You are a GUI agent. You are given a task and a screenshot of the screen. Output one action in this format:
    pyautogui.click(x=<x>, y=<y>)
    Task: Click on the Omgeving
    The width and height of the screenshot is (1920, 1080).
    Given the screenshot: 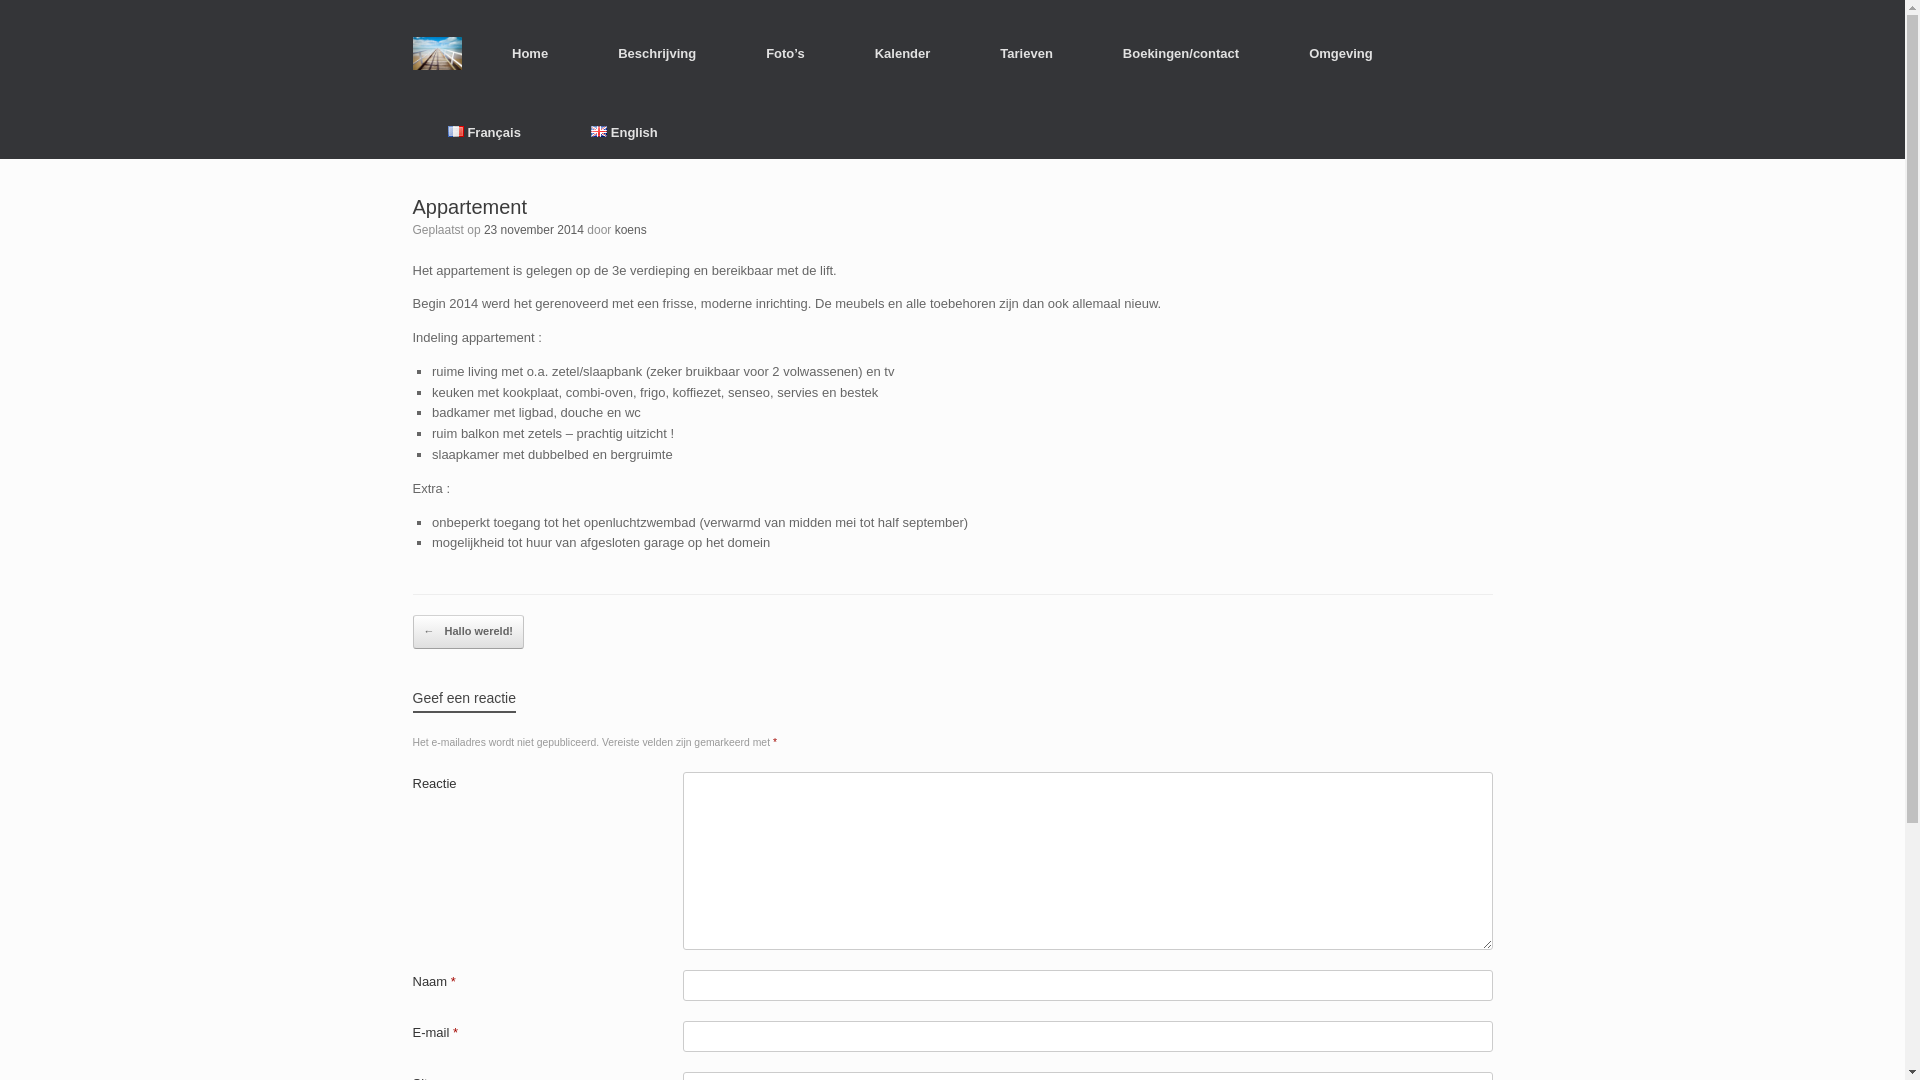 What is the action you would take?
    pyautogui.click(x=1341, y=52)
    